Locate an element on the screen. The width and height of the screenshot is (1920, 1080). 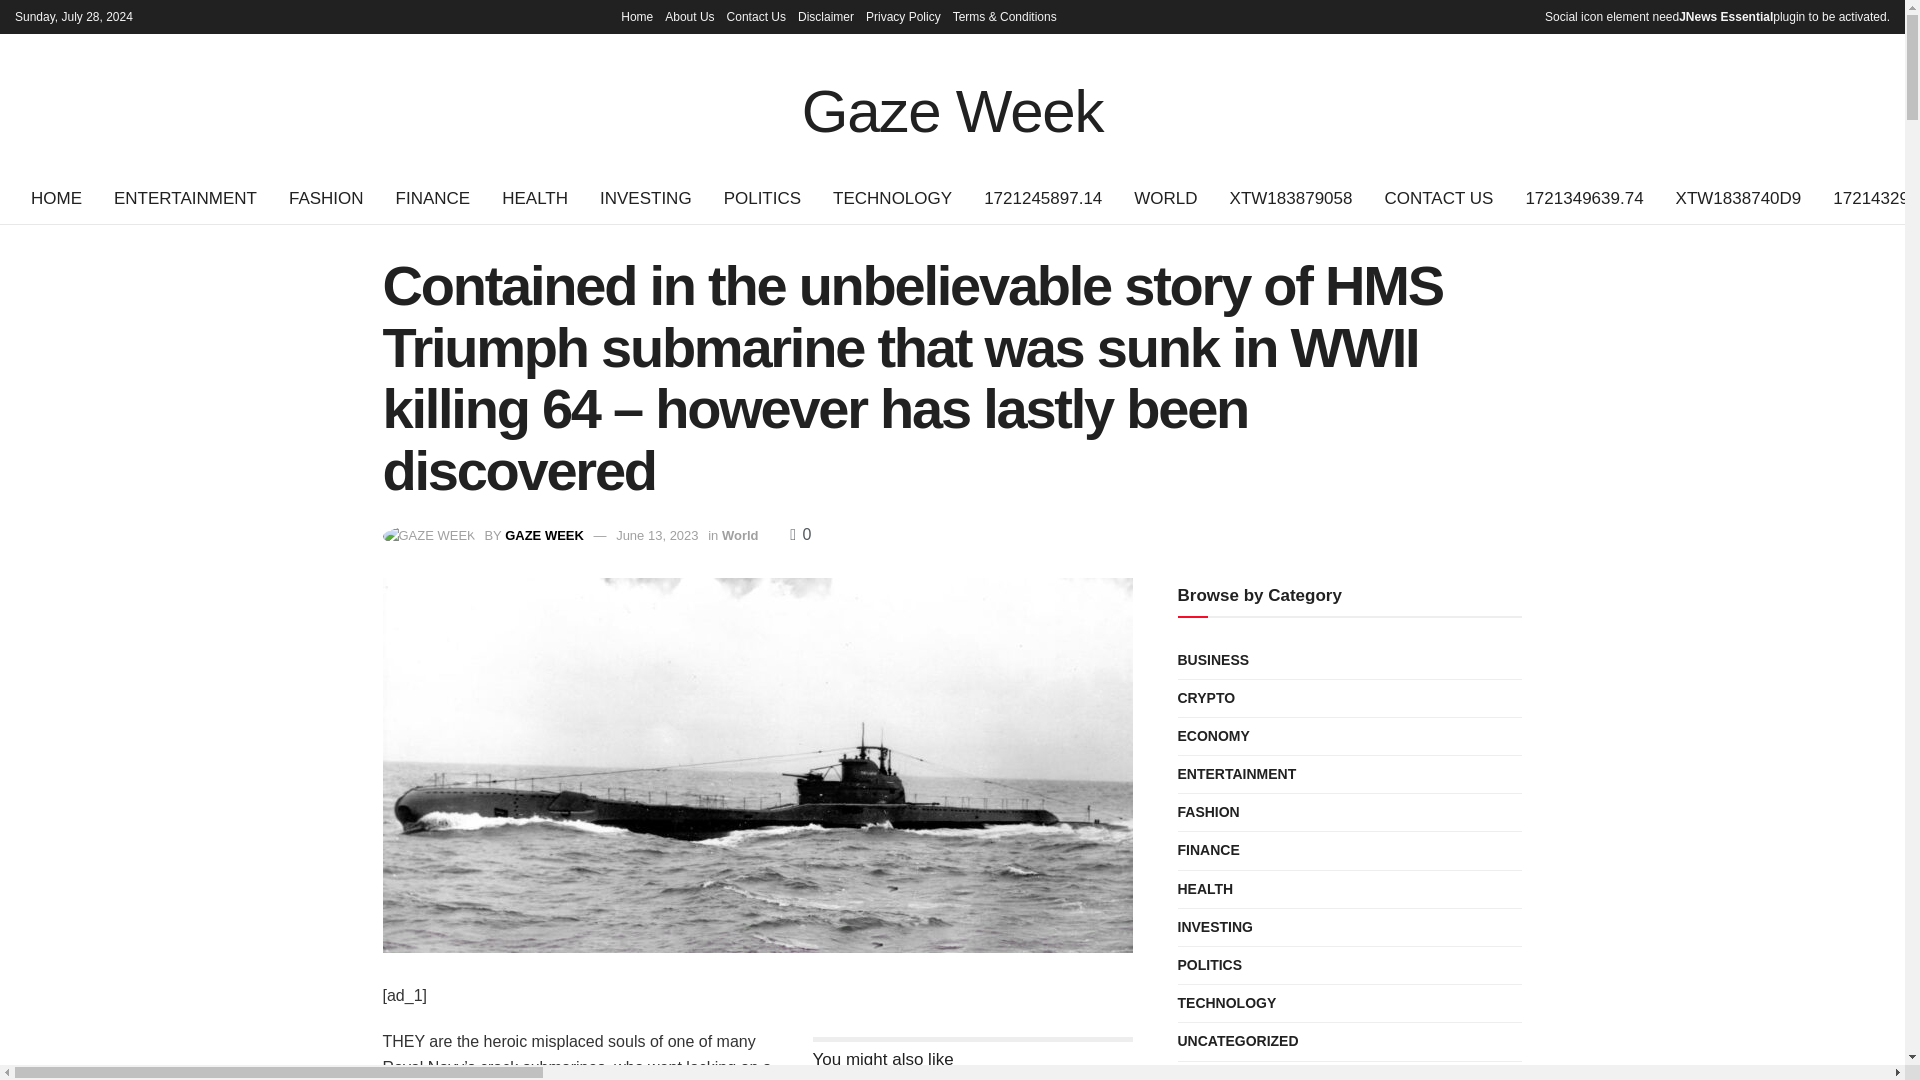
WORLD is located at coordinates (1165, 198).